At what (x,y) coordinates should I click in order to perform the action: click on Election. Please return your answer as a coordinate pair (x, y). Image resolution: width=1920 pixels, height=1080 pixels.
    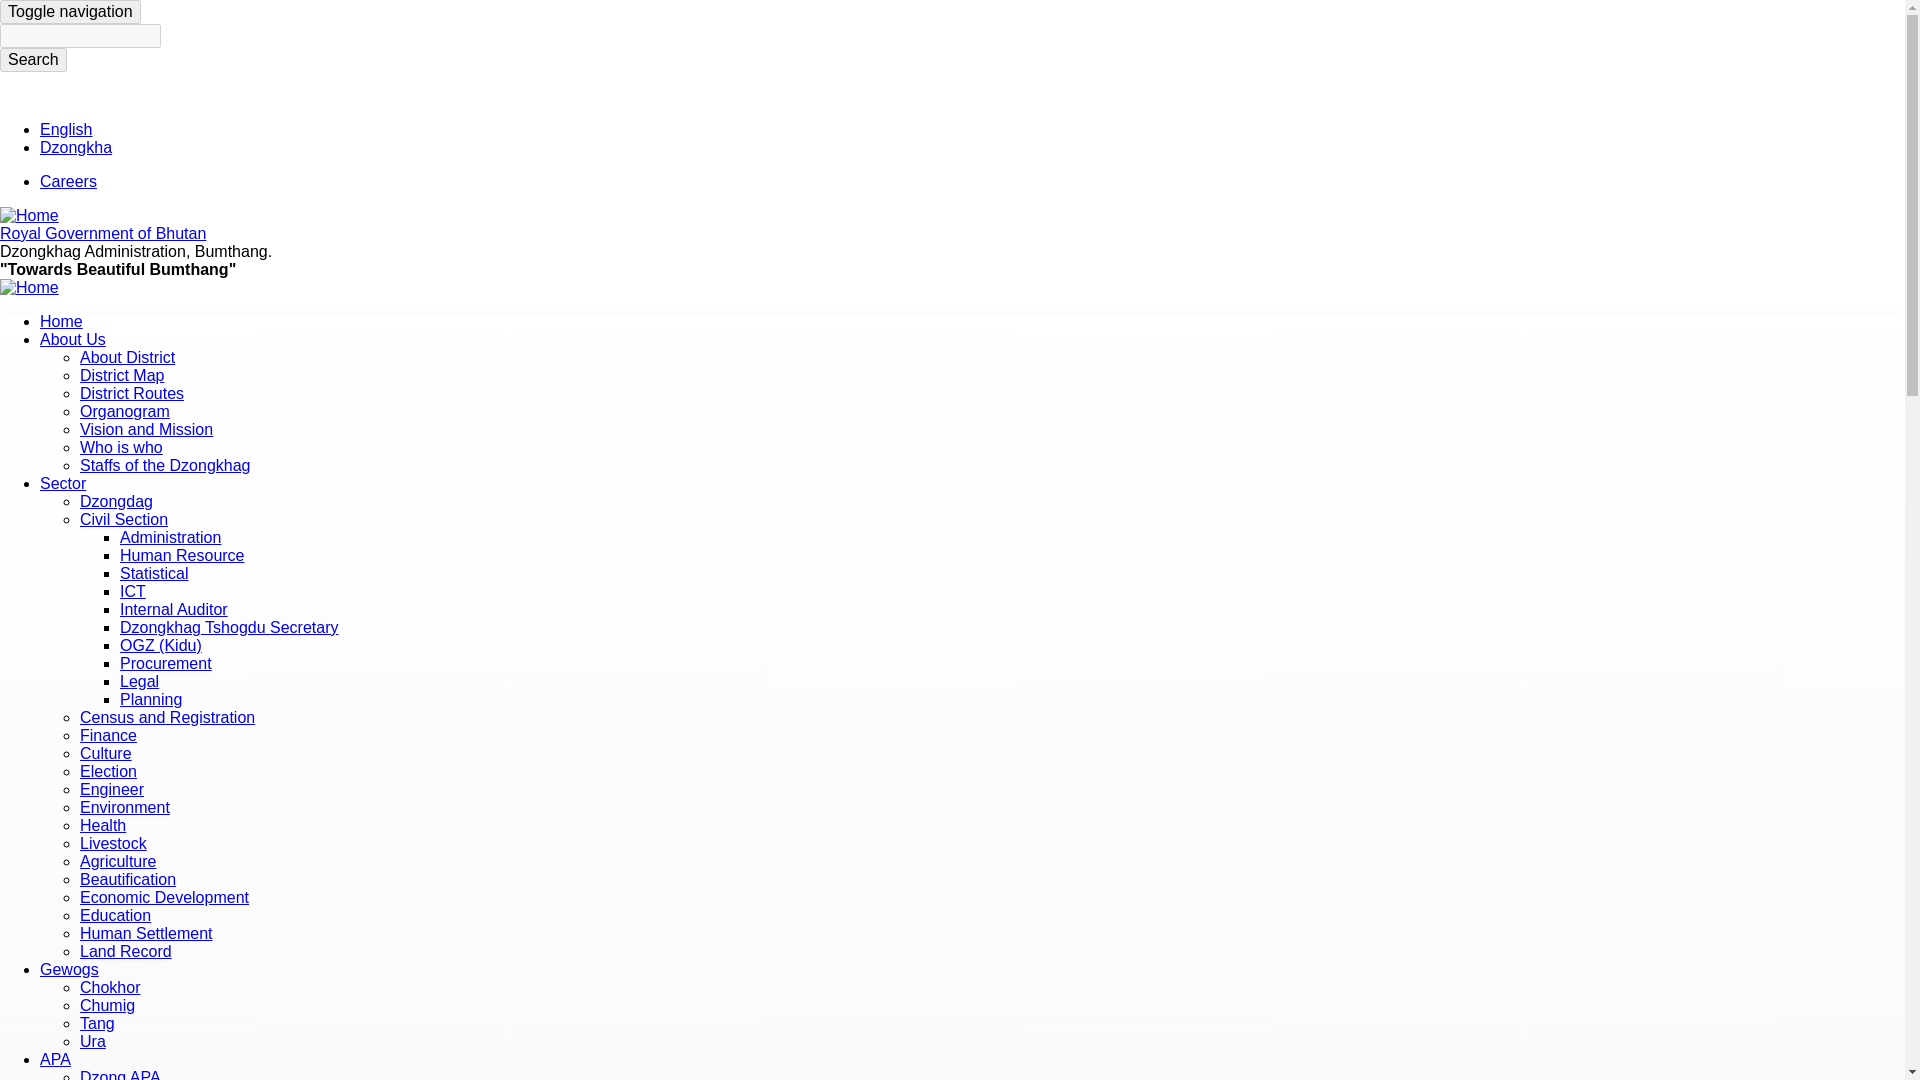
    Looking at the image, I should click on (108, 770).